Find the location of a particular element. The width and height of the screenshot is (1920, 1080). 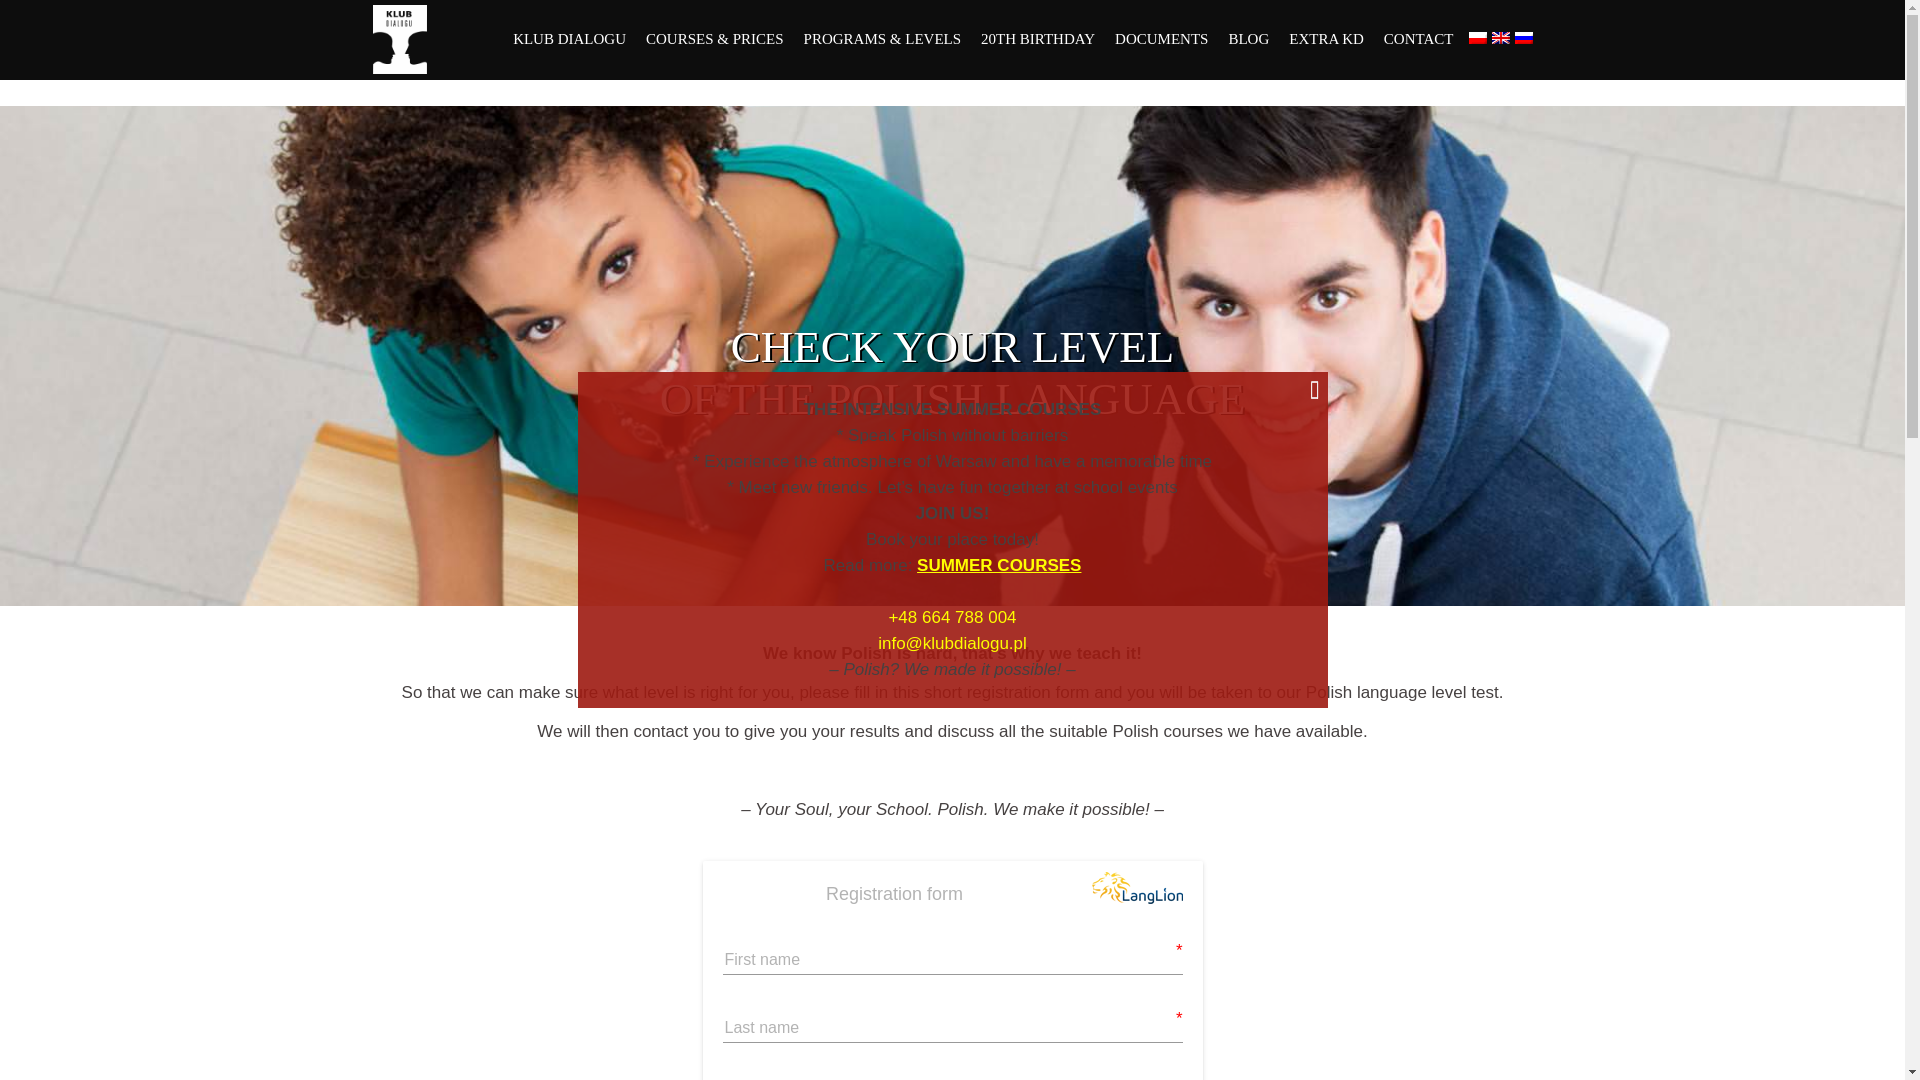

CONTACT is located at coordinates (1418, 40).